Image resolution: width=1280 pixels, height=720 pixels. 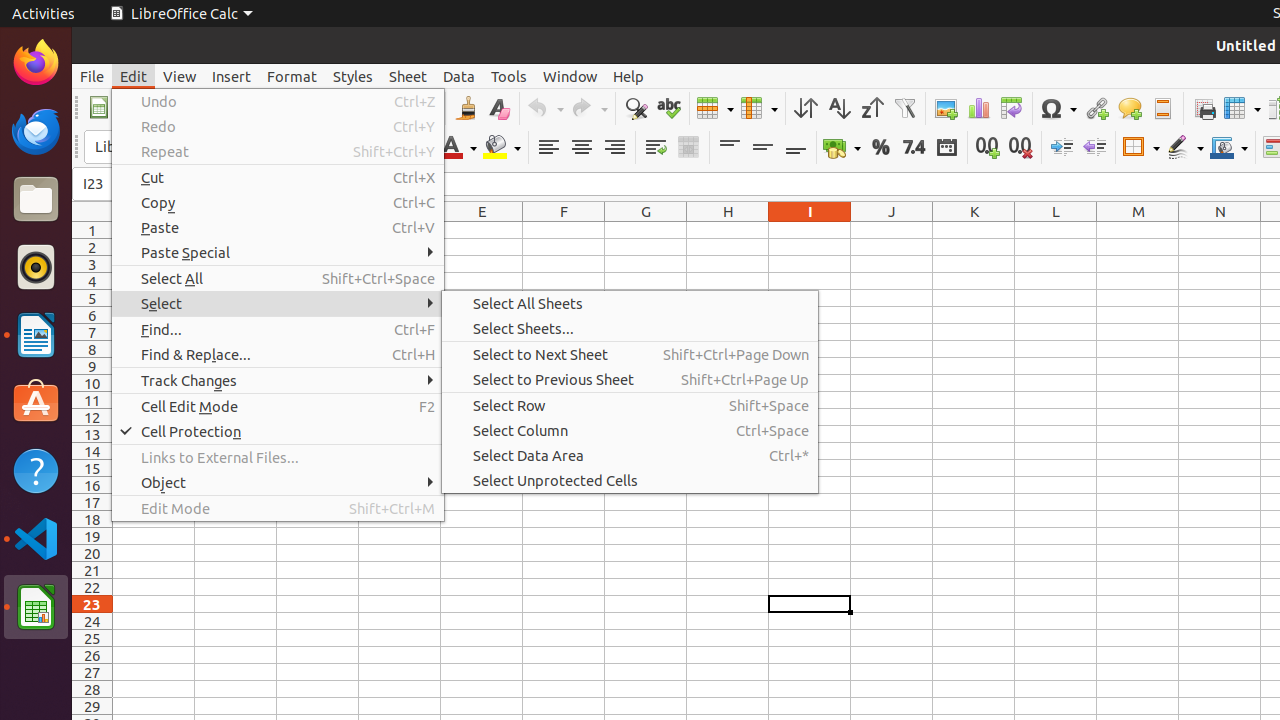 What do you see at coordinates (904, 108) in the screenshot?
I see `AutoFilter` at bounding box center [904, 108].